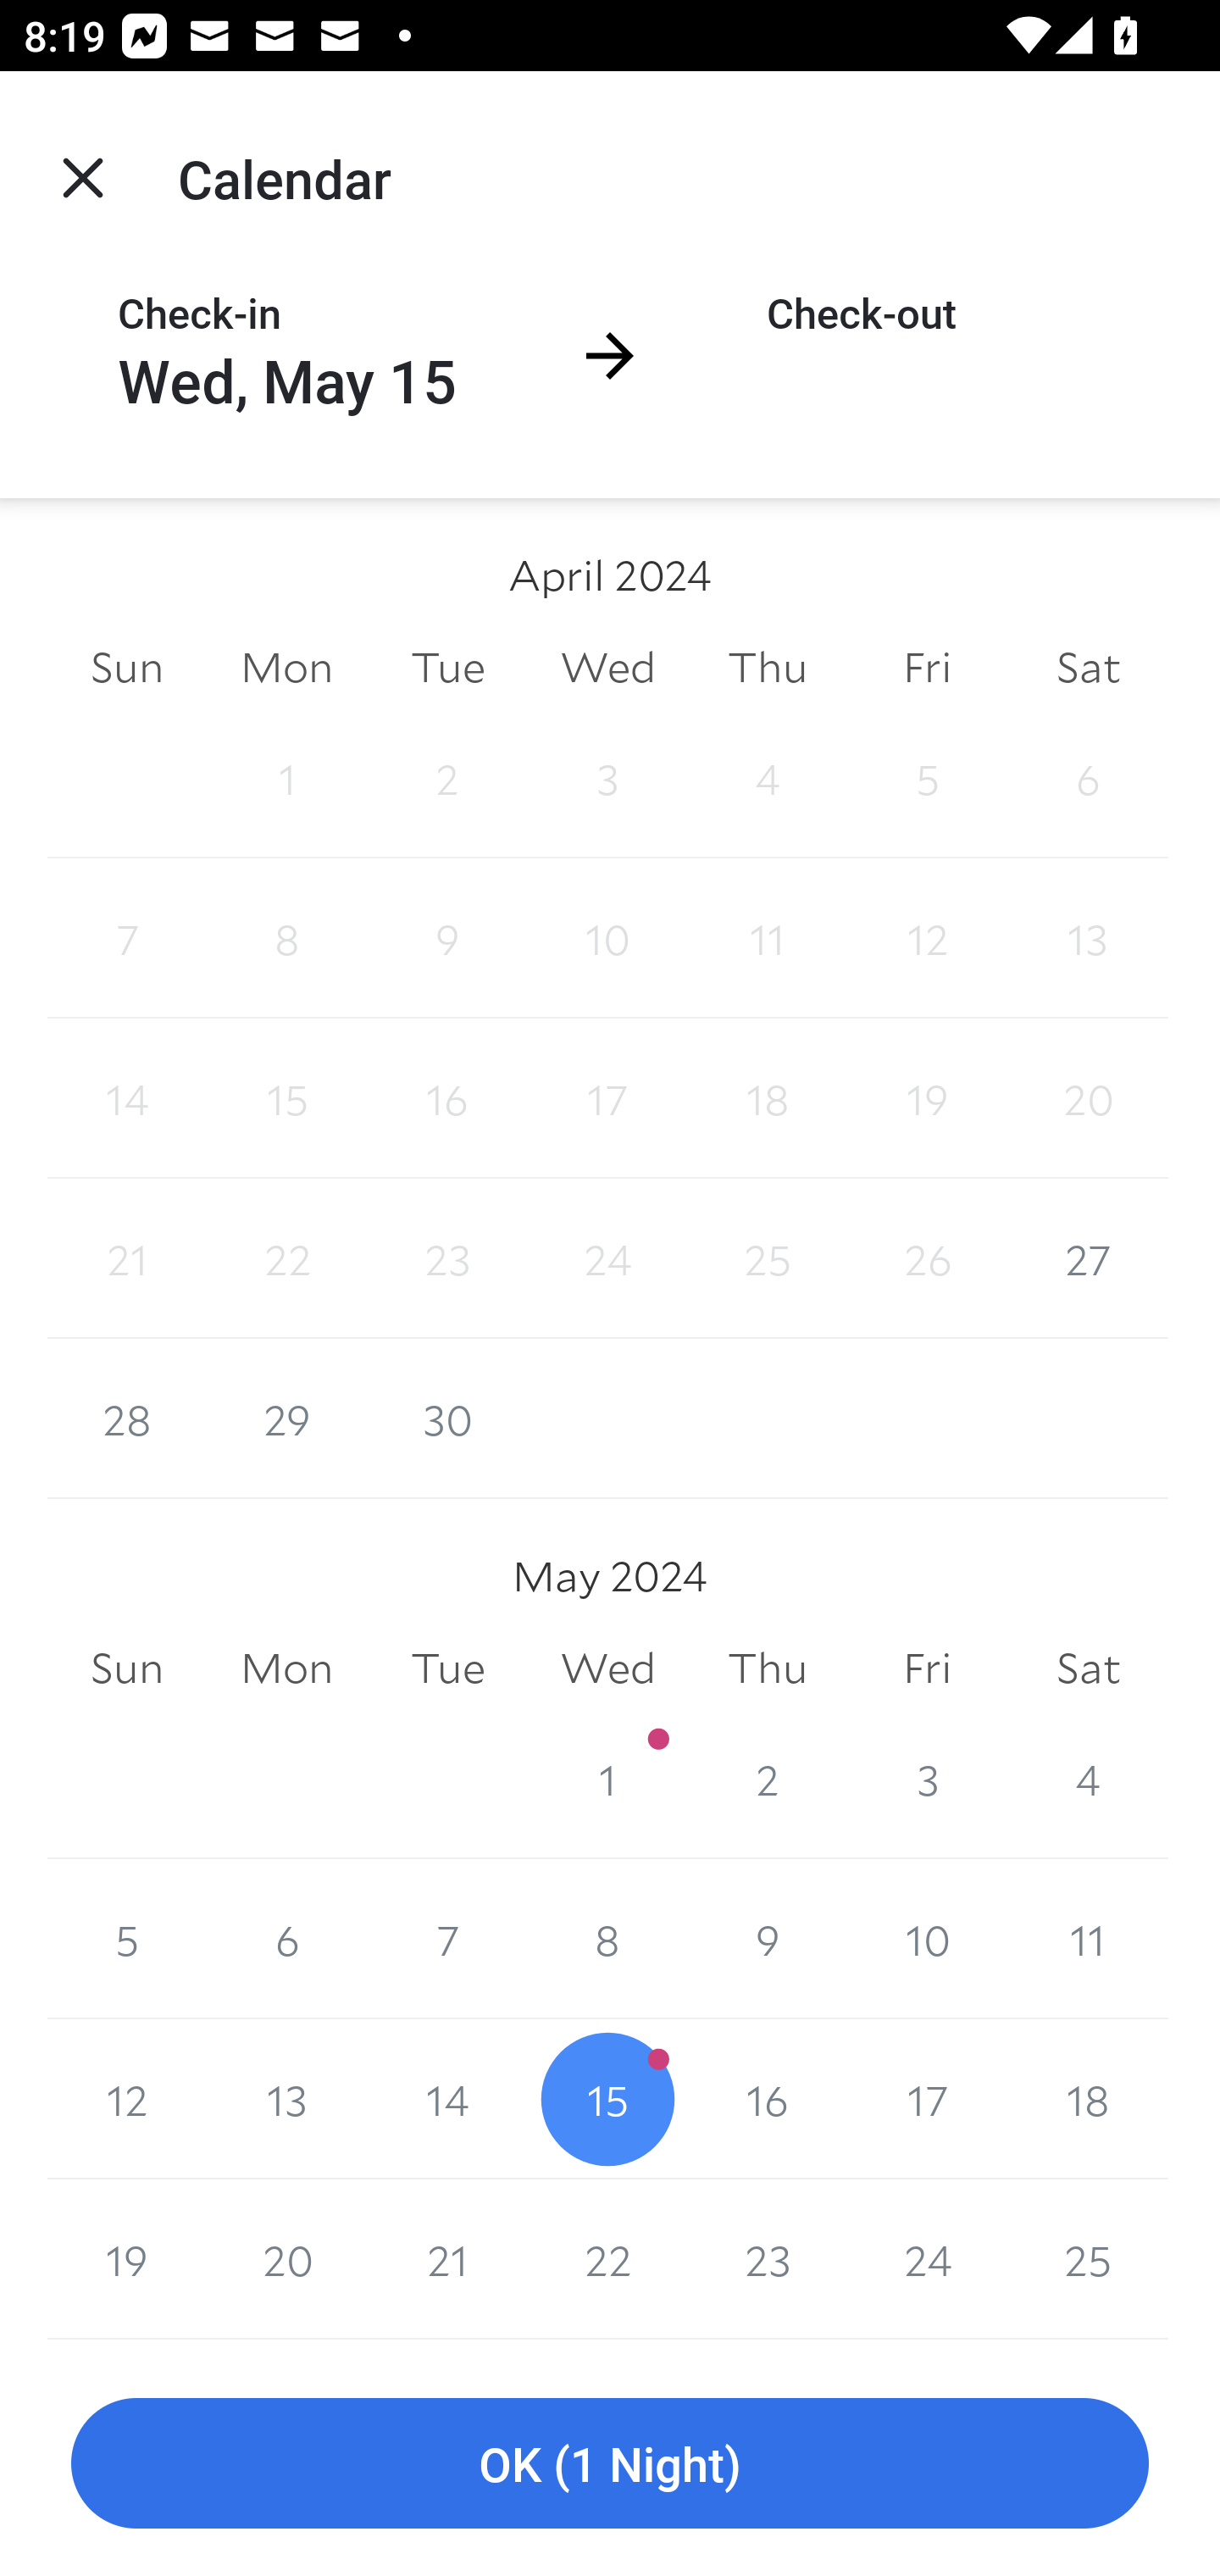 The image size is (1220, 2576). Describe the element at coordinates (127, 1418) in the screenshot. I see `28 28 April 2024` at that location.